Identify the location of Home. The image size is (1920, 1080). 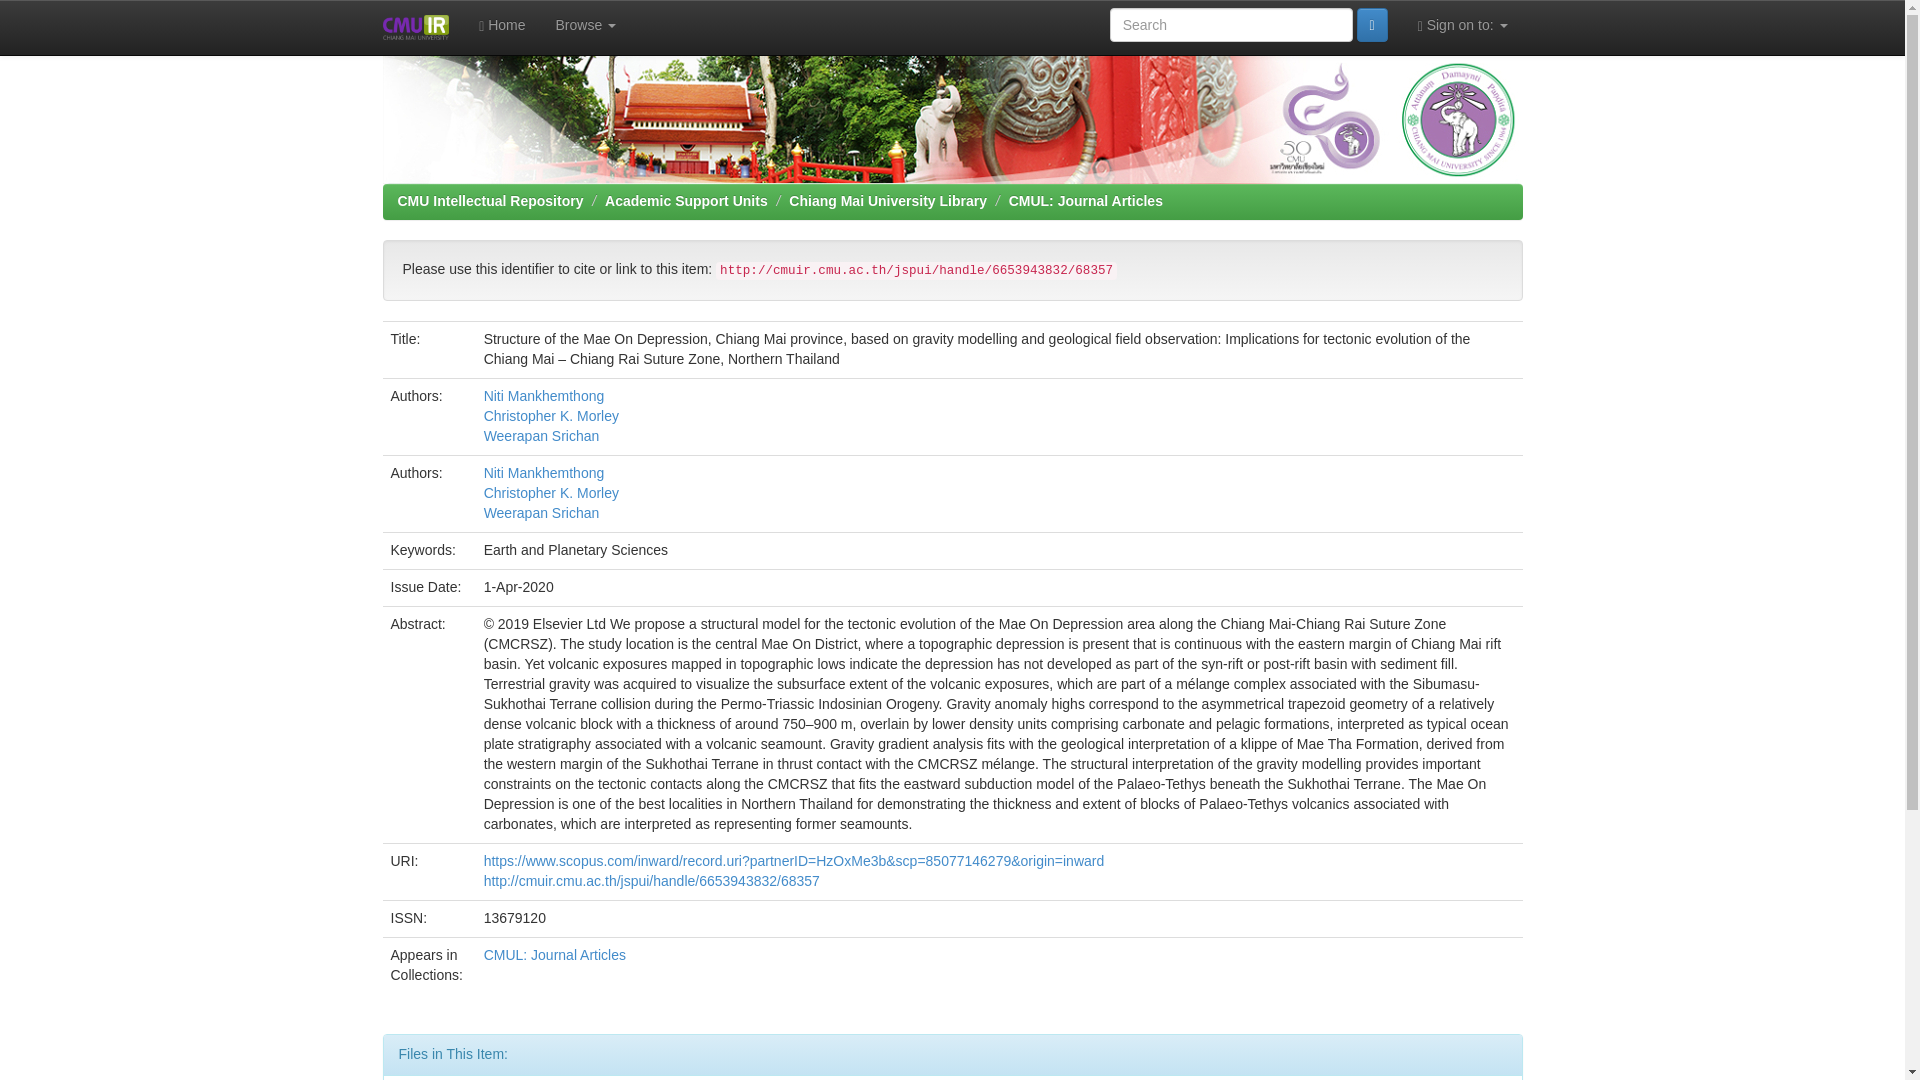
(502, 24).